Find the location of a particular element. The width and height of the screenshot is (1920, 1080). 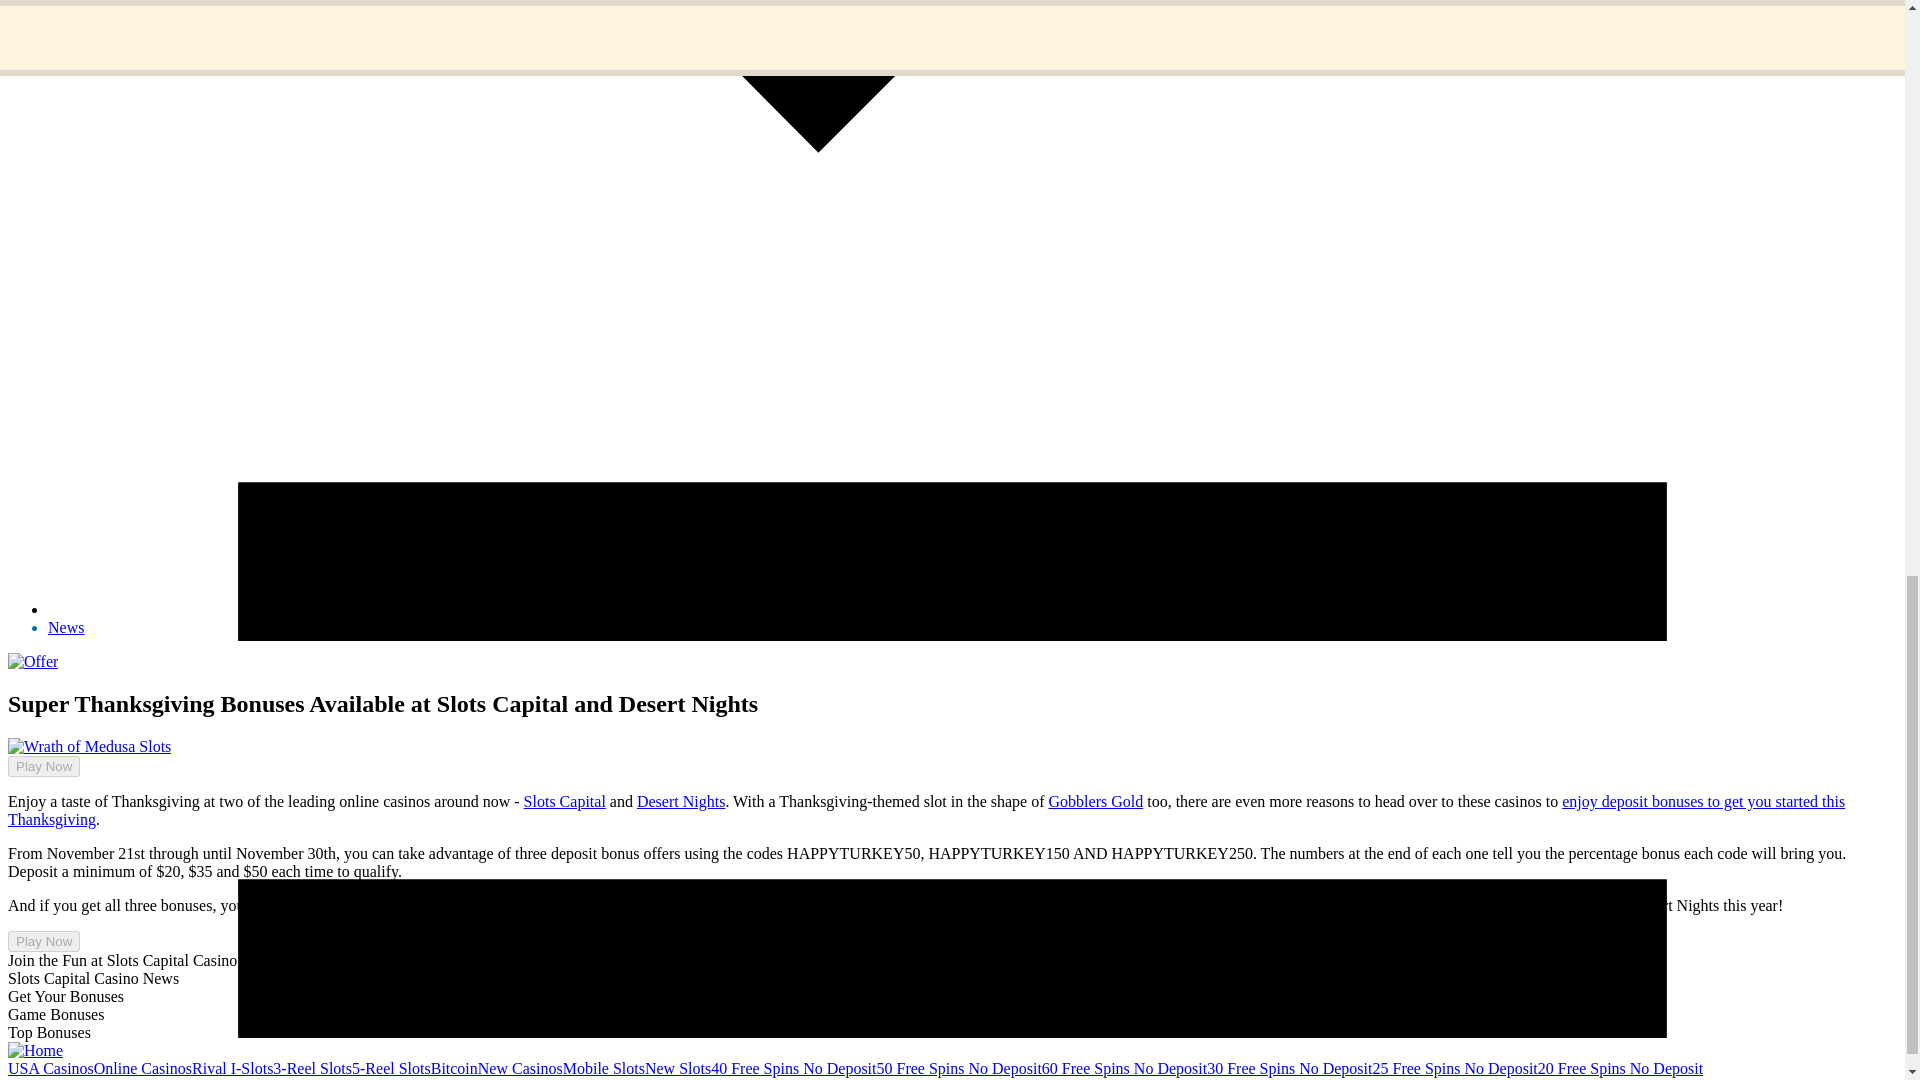

USA Casinos is located at coordinates (50, 1068).